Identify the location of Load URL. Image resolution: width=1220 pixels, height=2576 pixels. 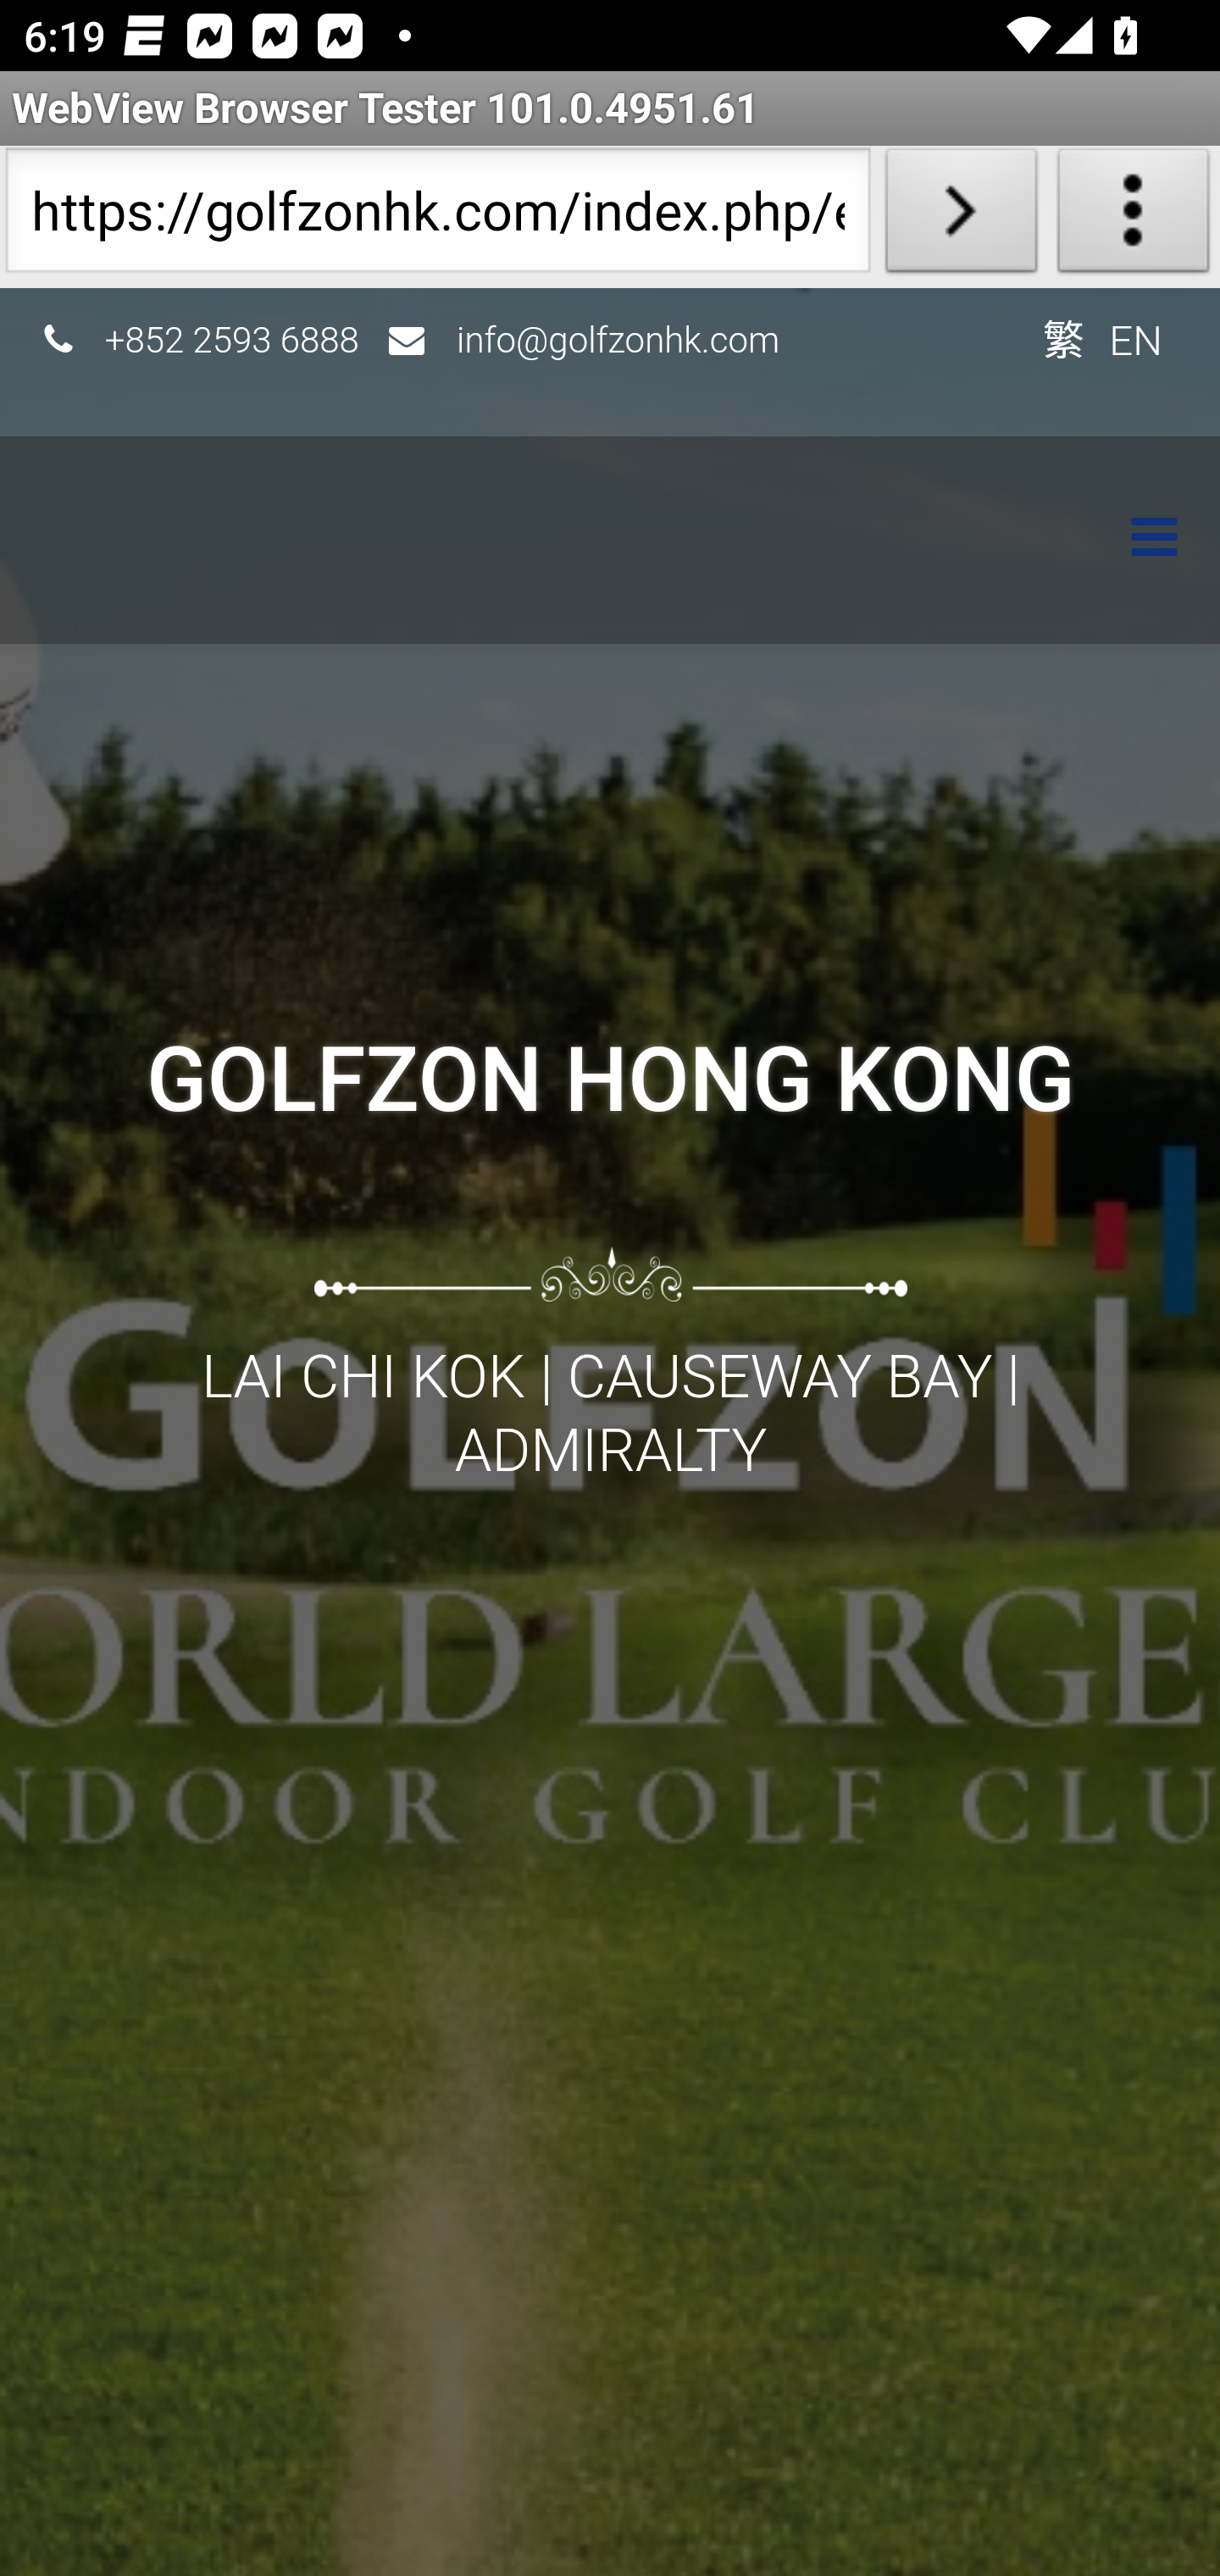
(961, 217).